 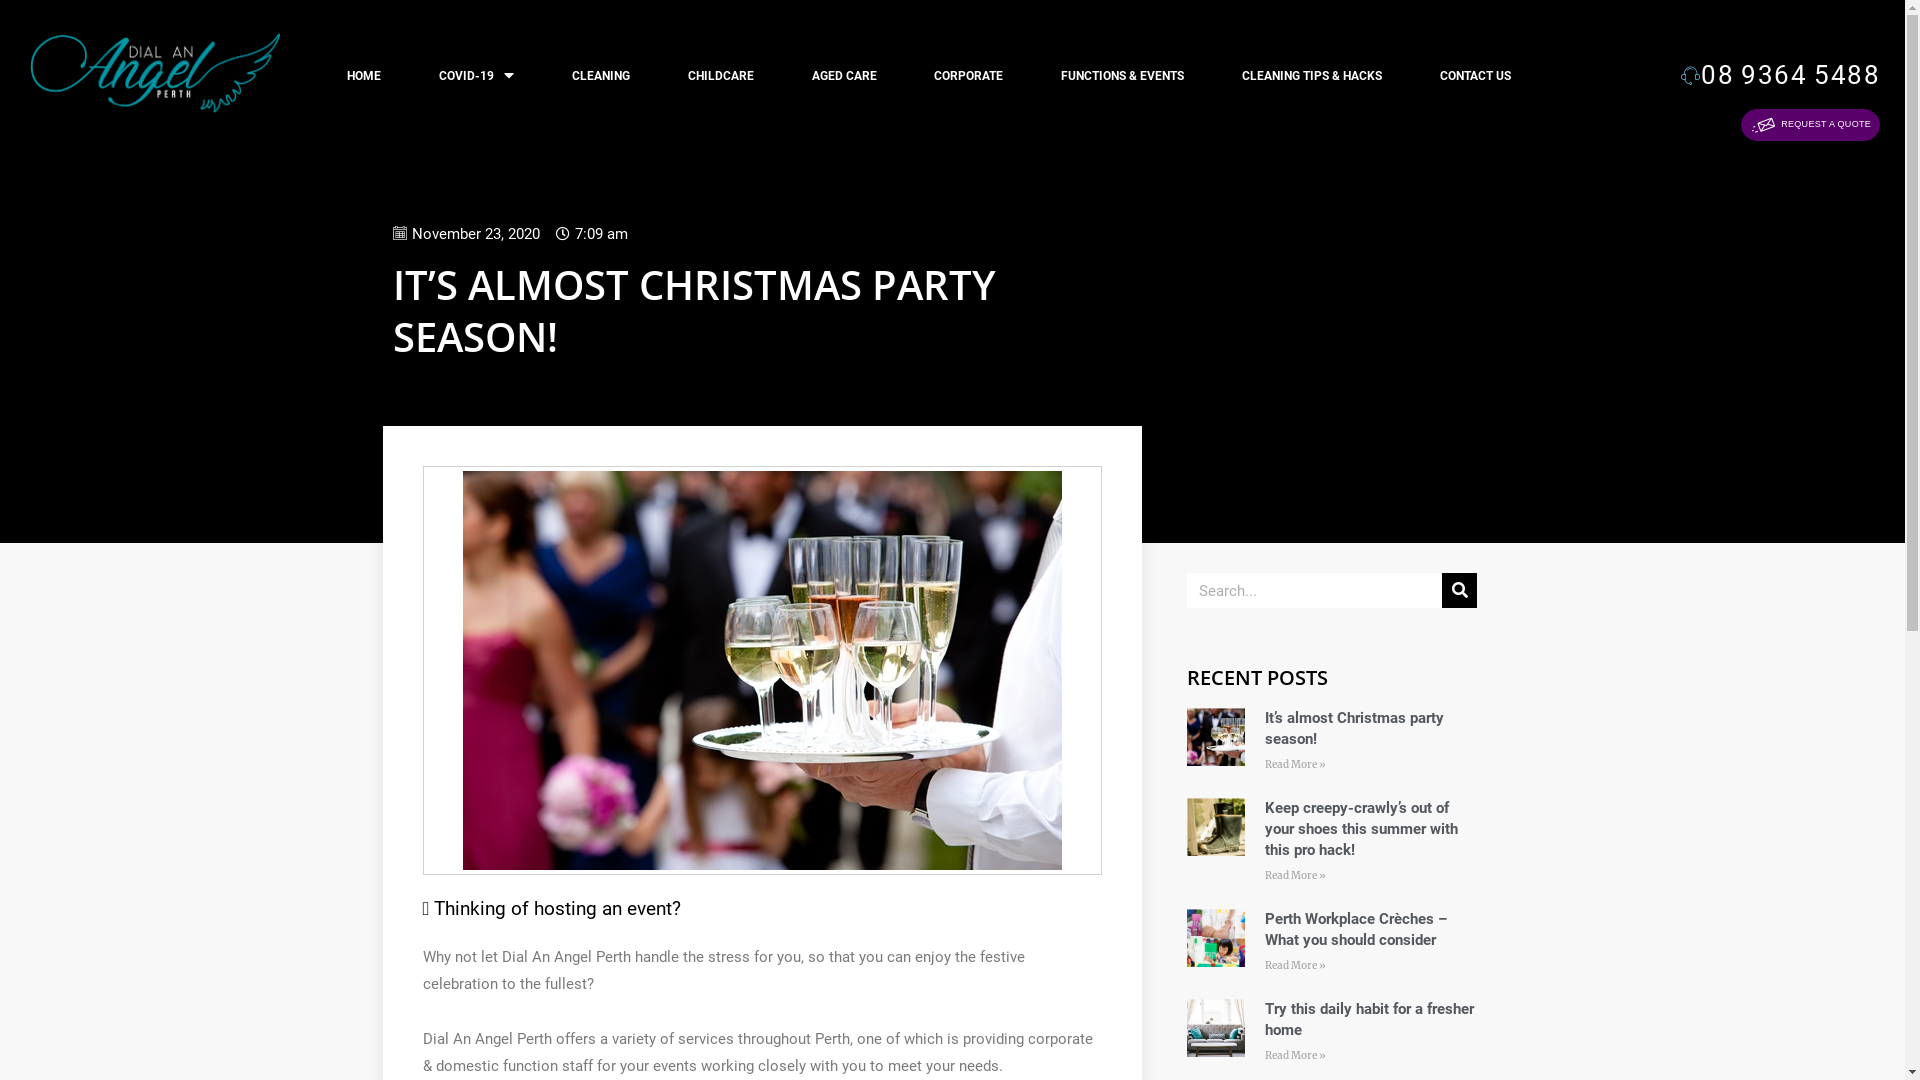 What do you see at coordinates (476, 76) in the screenshot?
I see `COVID-19` at bounding box center [476, 76].